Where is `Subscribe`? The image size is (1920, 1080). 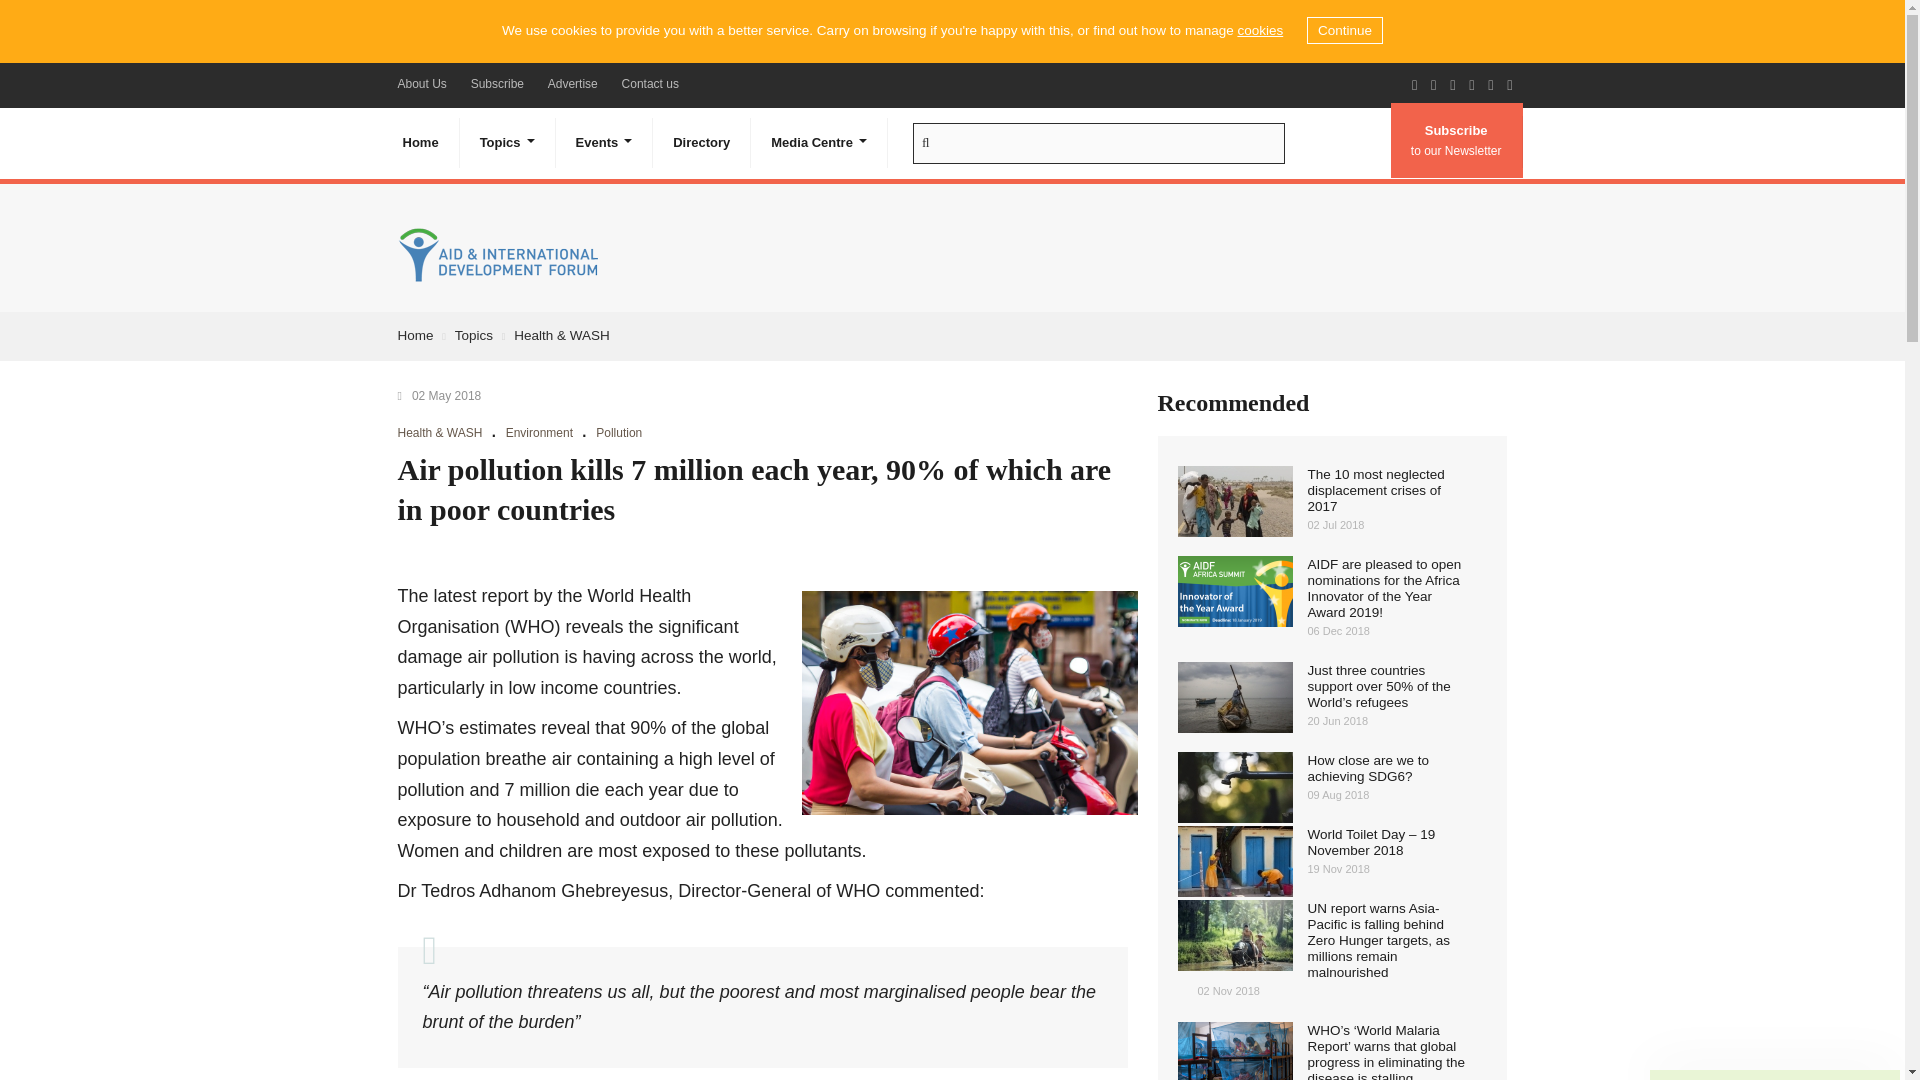
Subscribe is located at coordinates (496, 83).